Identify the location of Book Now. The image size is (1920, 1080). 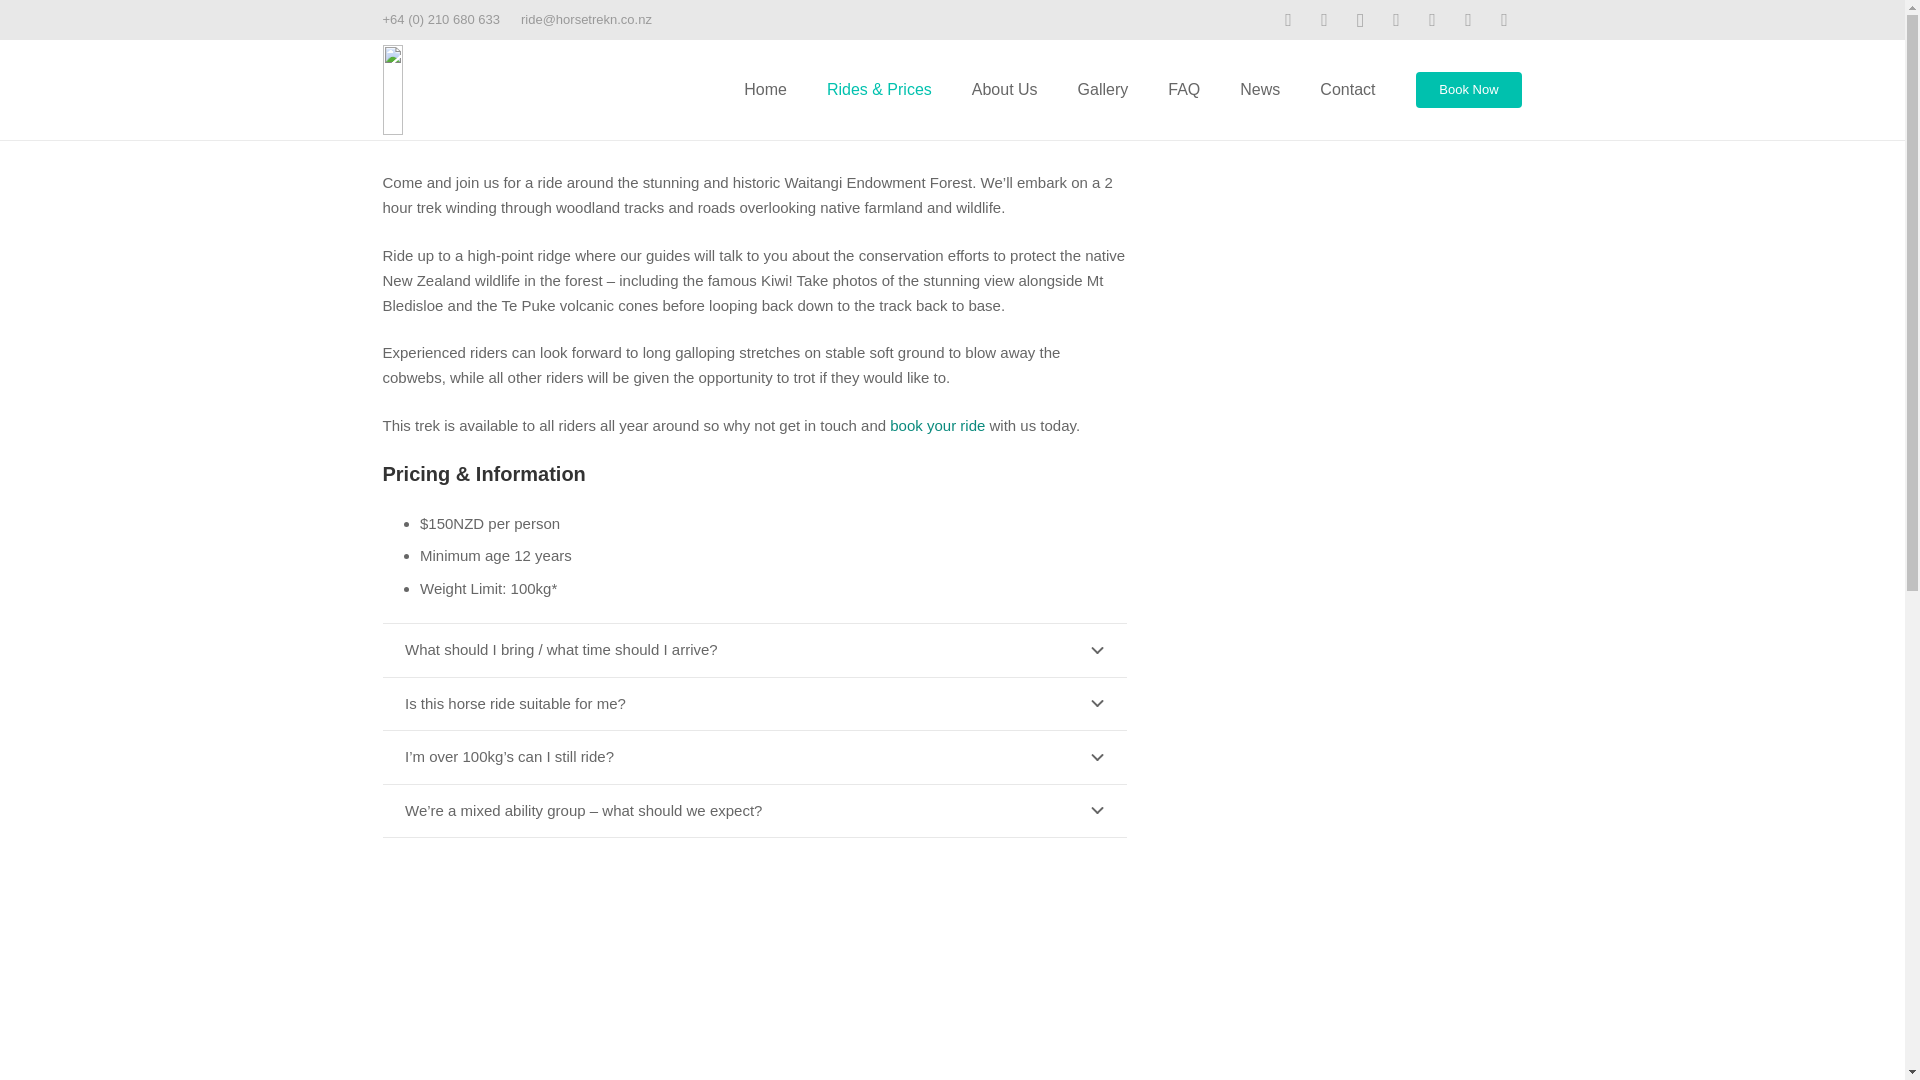
(1469, 90).